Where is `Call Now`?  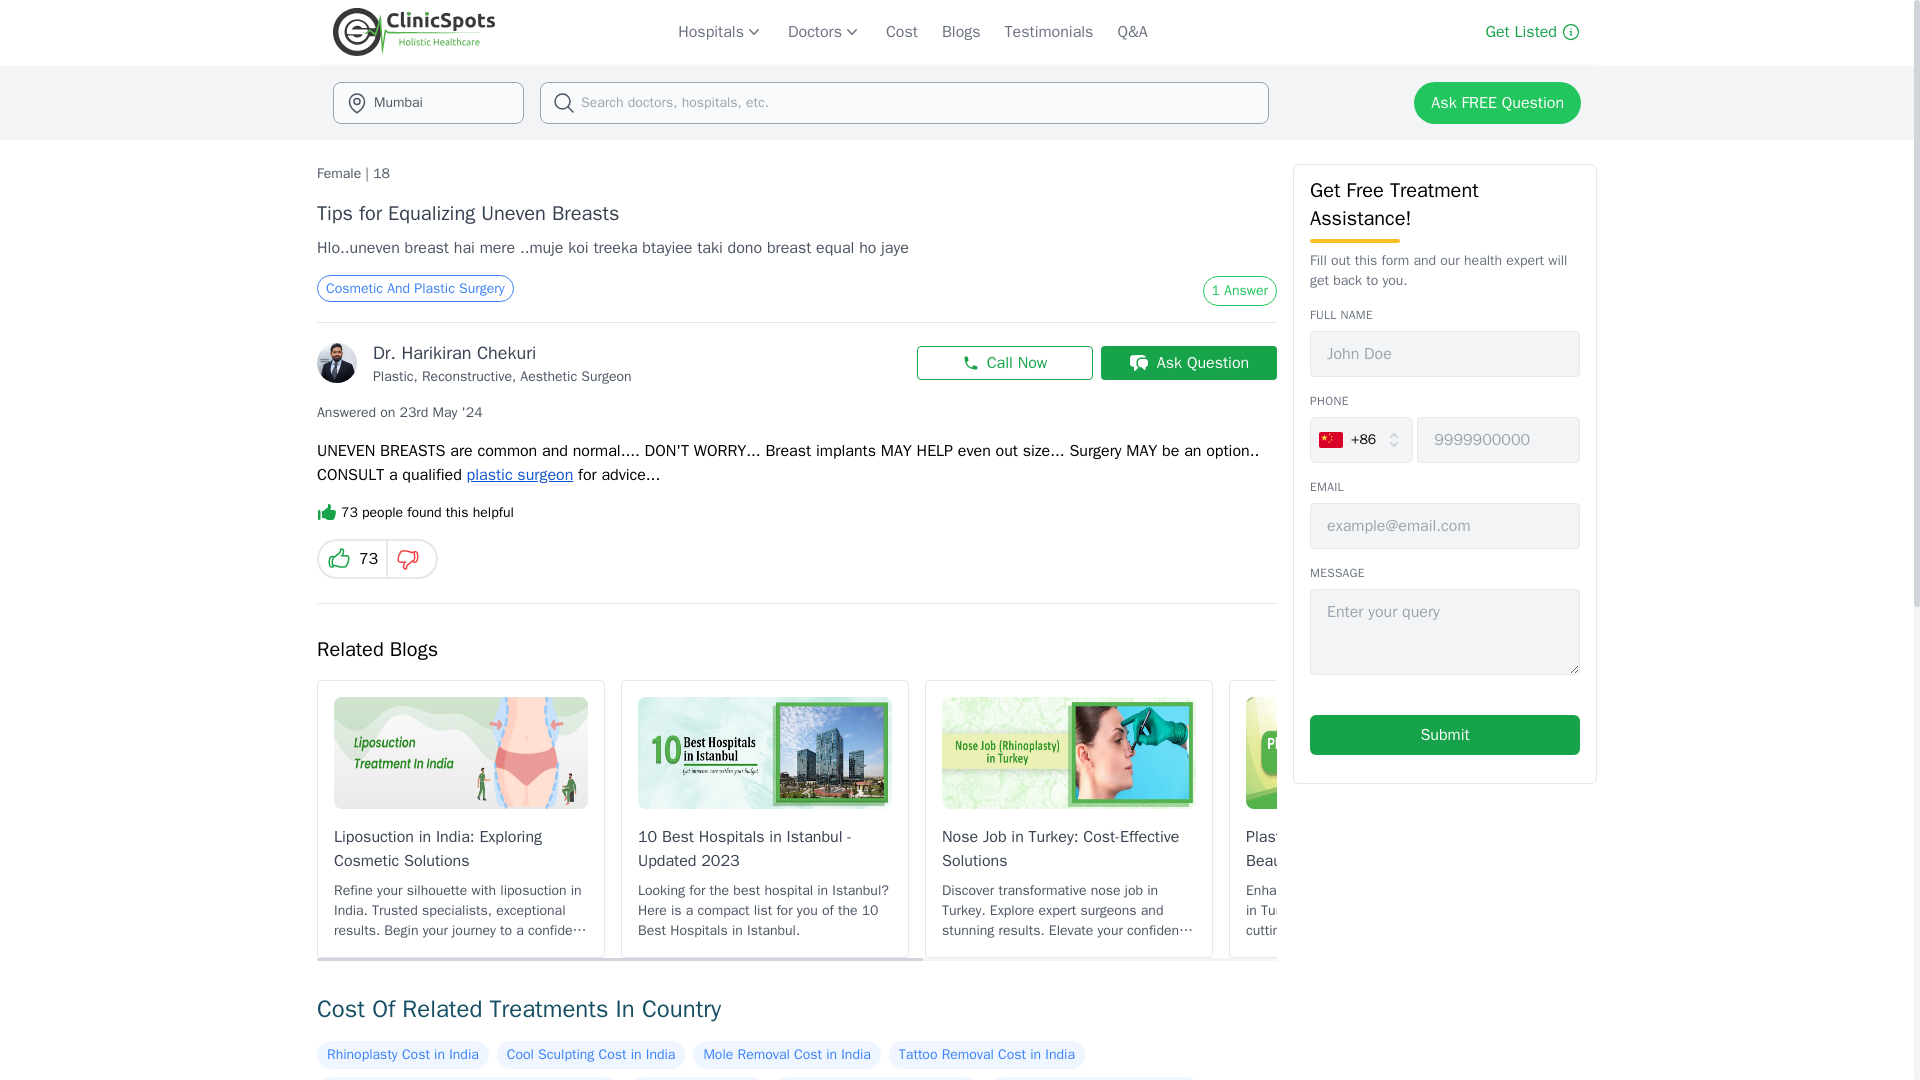
Call Now is located at coordinates (1004, 362).